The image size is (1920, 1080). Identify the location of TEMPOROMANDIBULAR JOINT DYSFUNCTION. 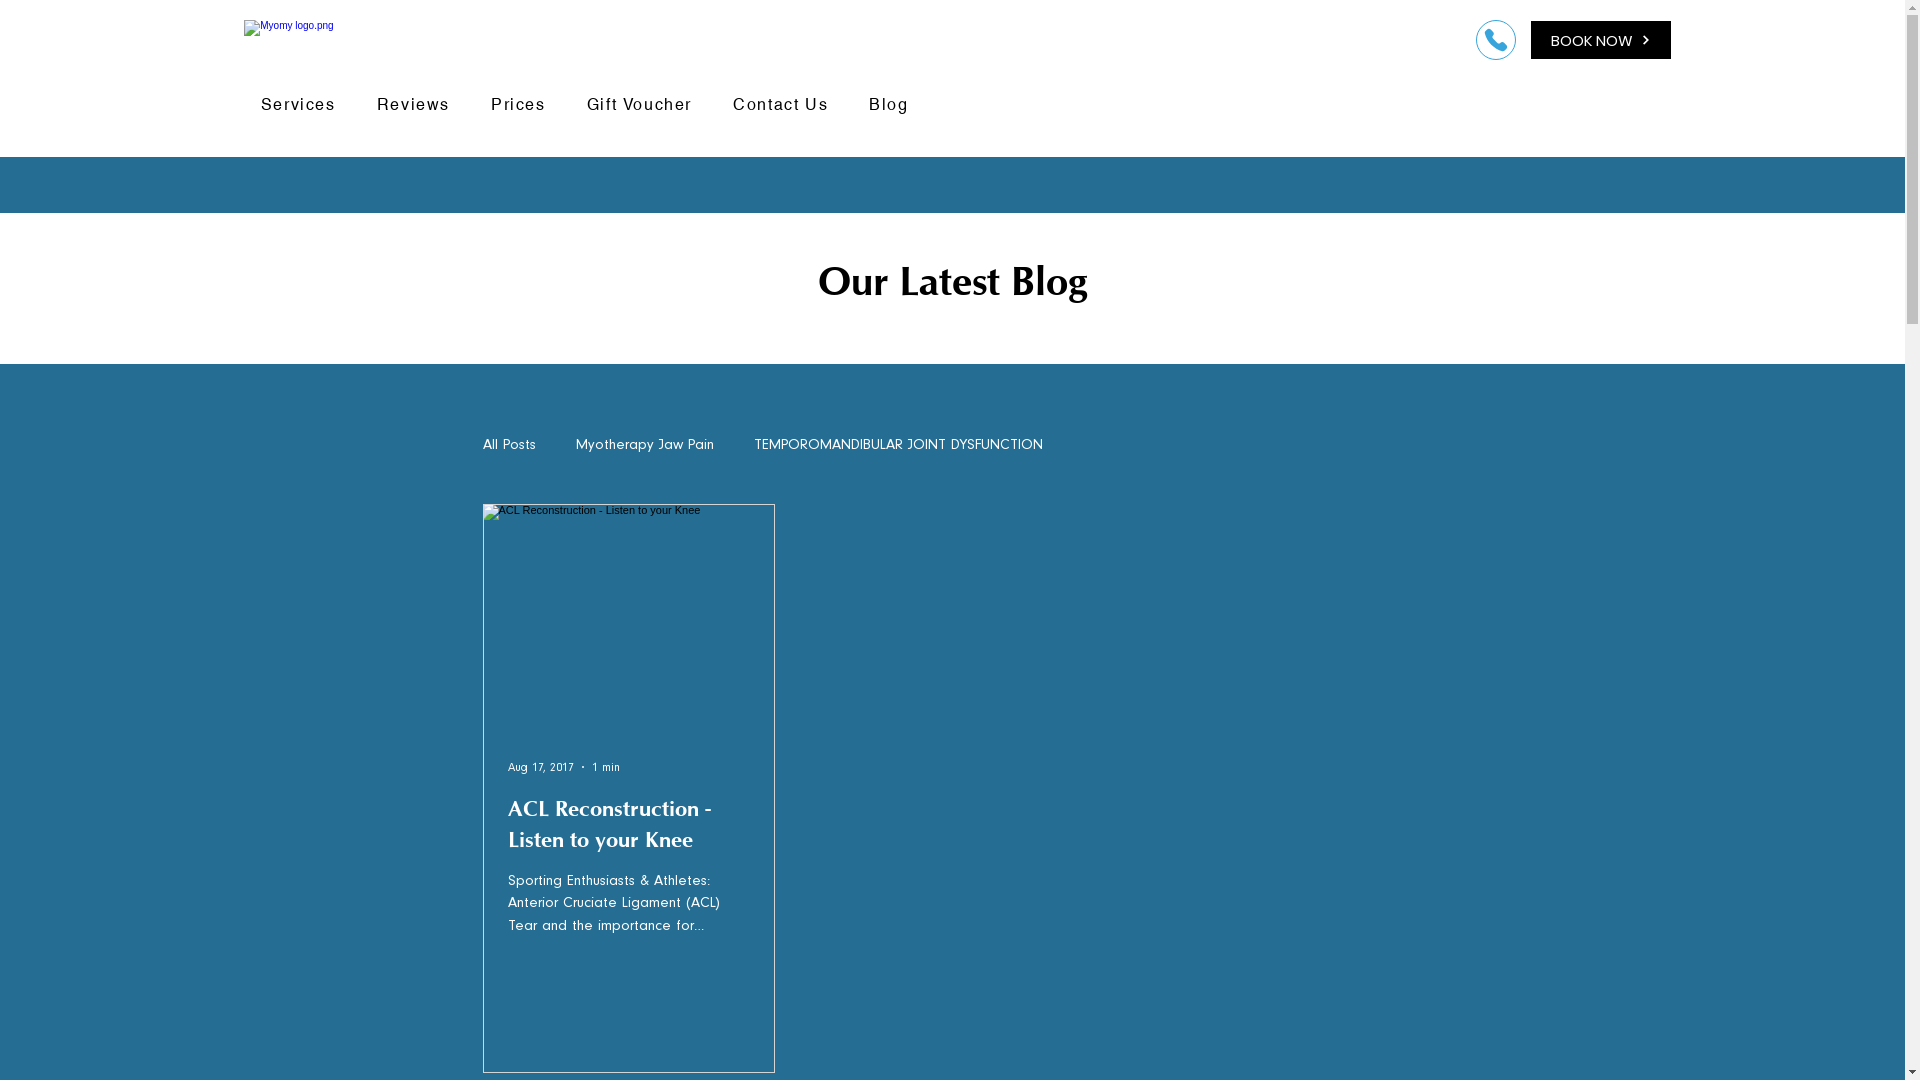
(898, 444).